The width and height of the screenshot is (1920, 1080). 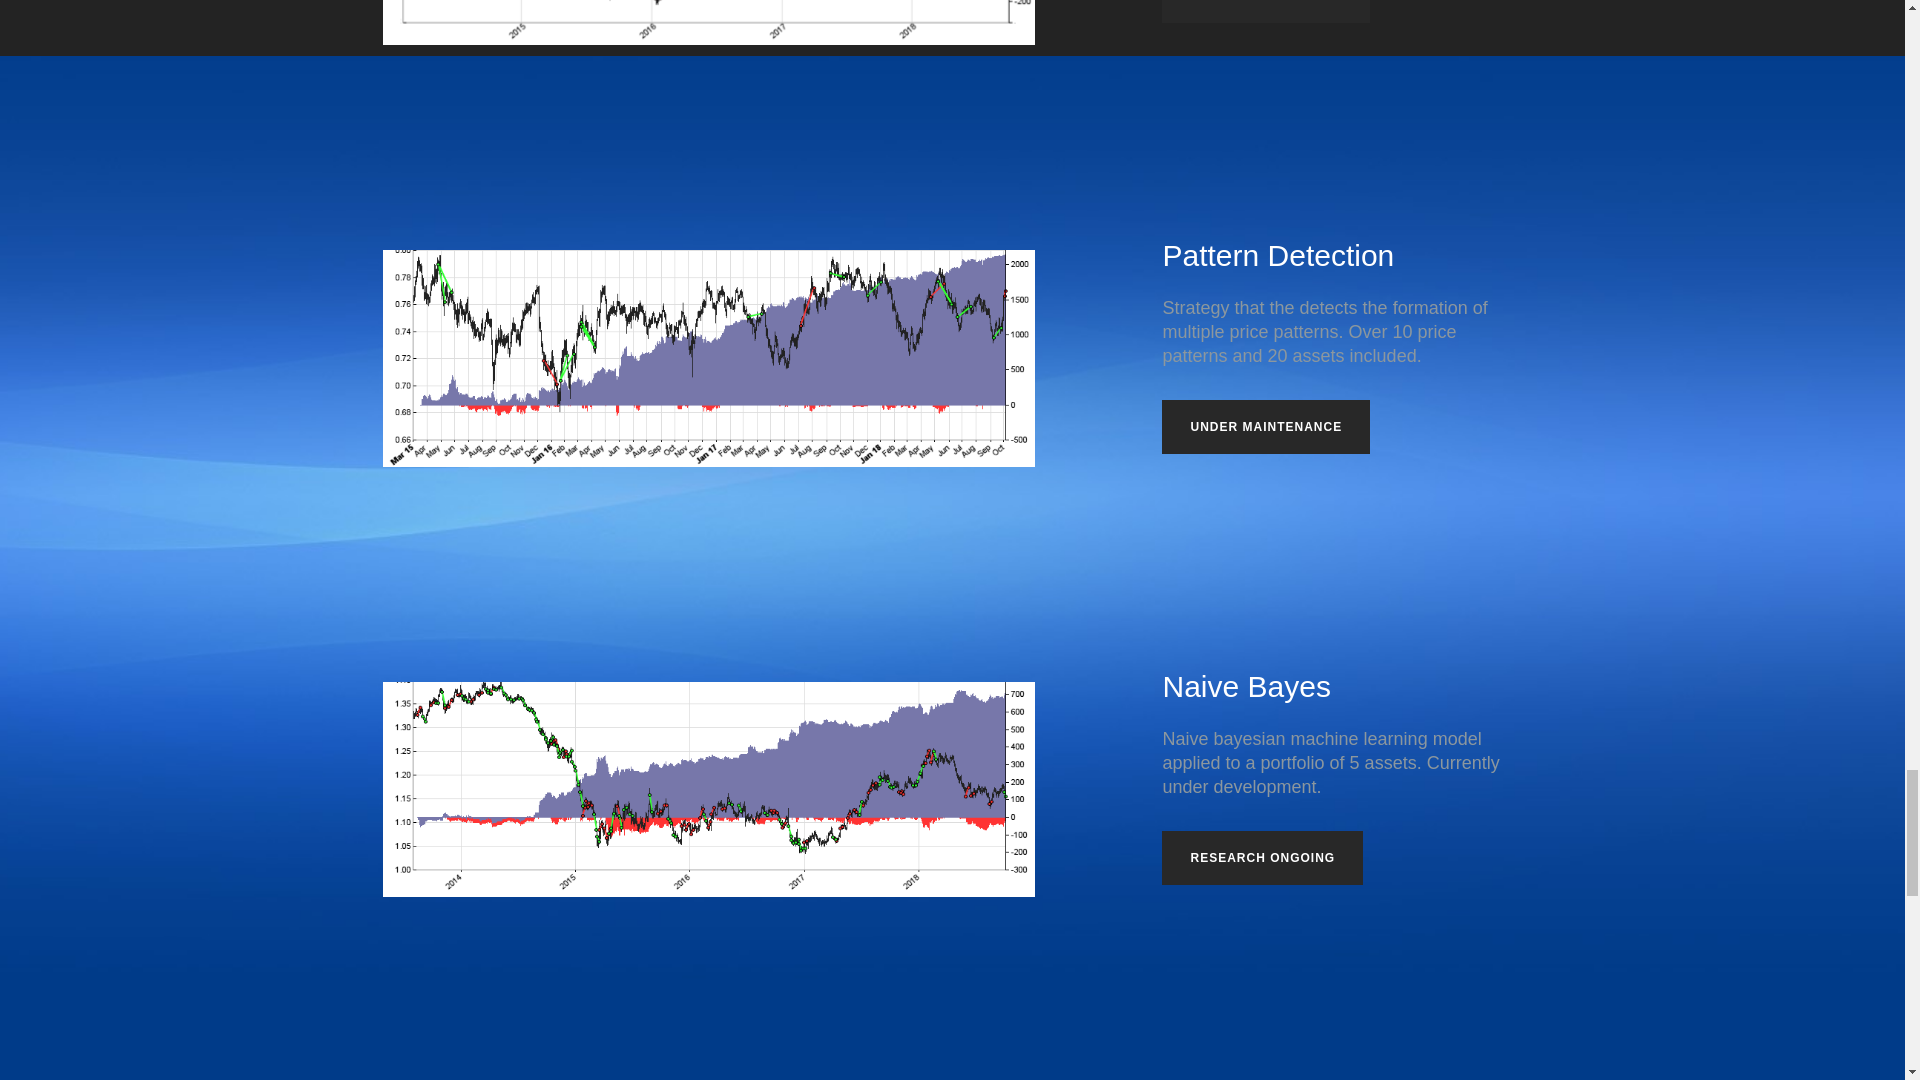 I want to click on RESEARCH ONGOING, so click(x=1262, y=857).